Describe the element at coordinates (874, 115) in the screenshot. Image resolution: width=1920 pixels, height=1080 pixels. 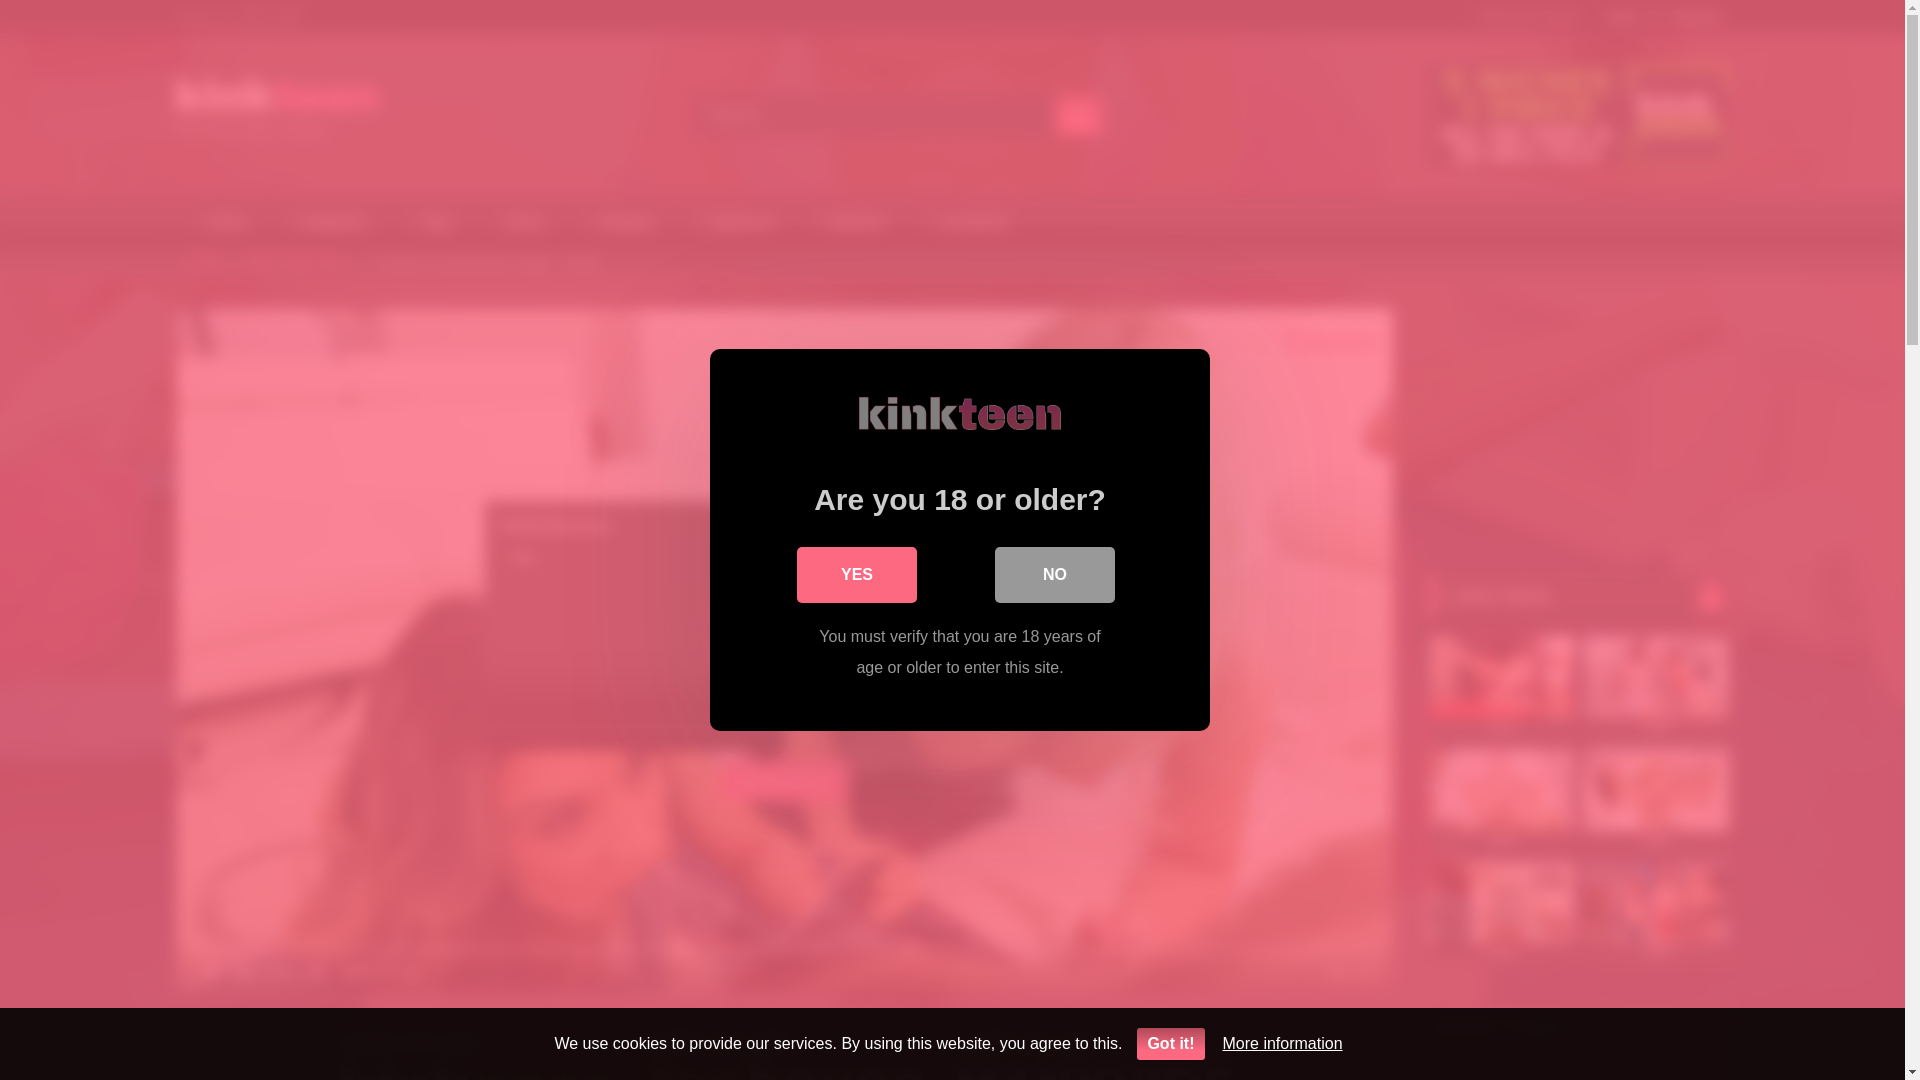
I see `Search...` at that location.